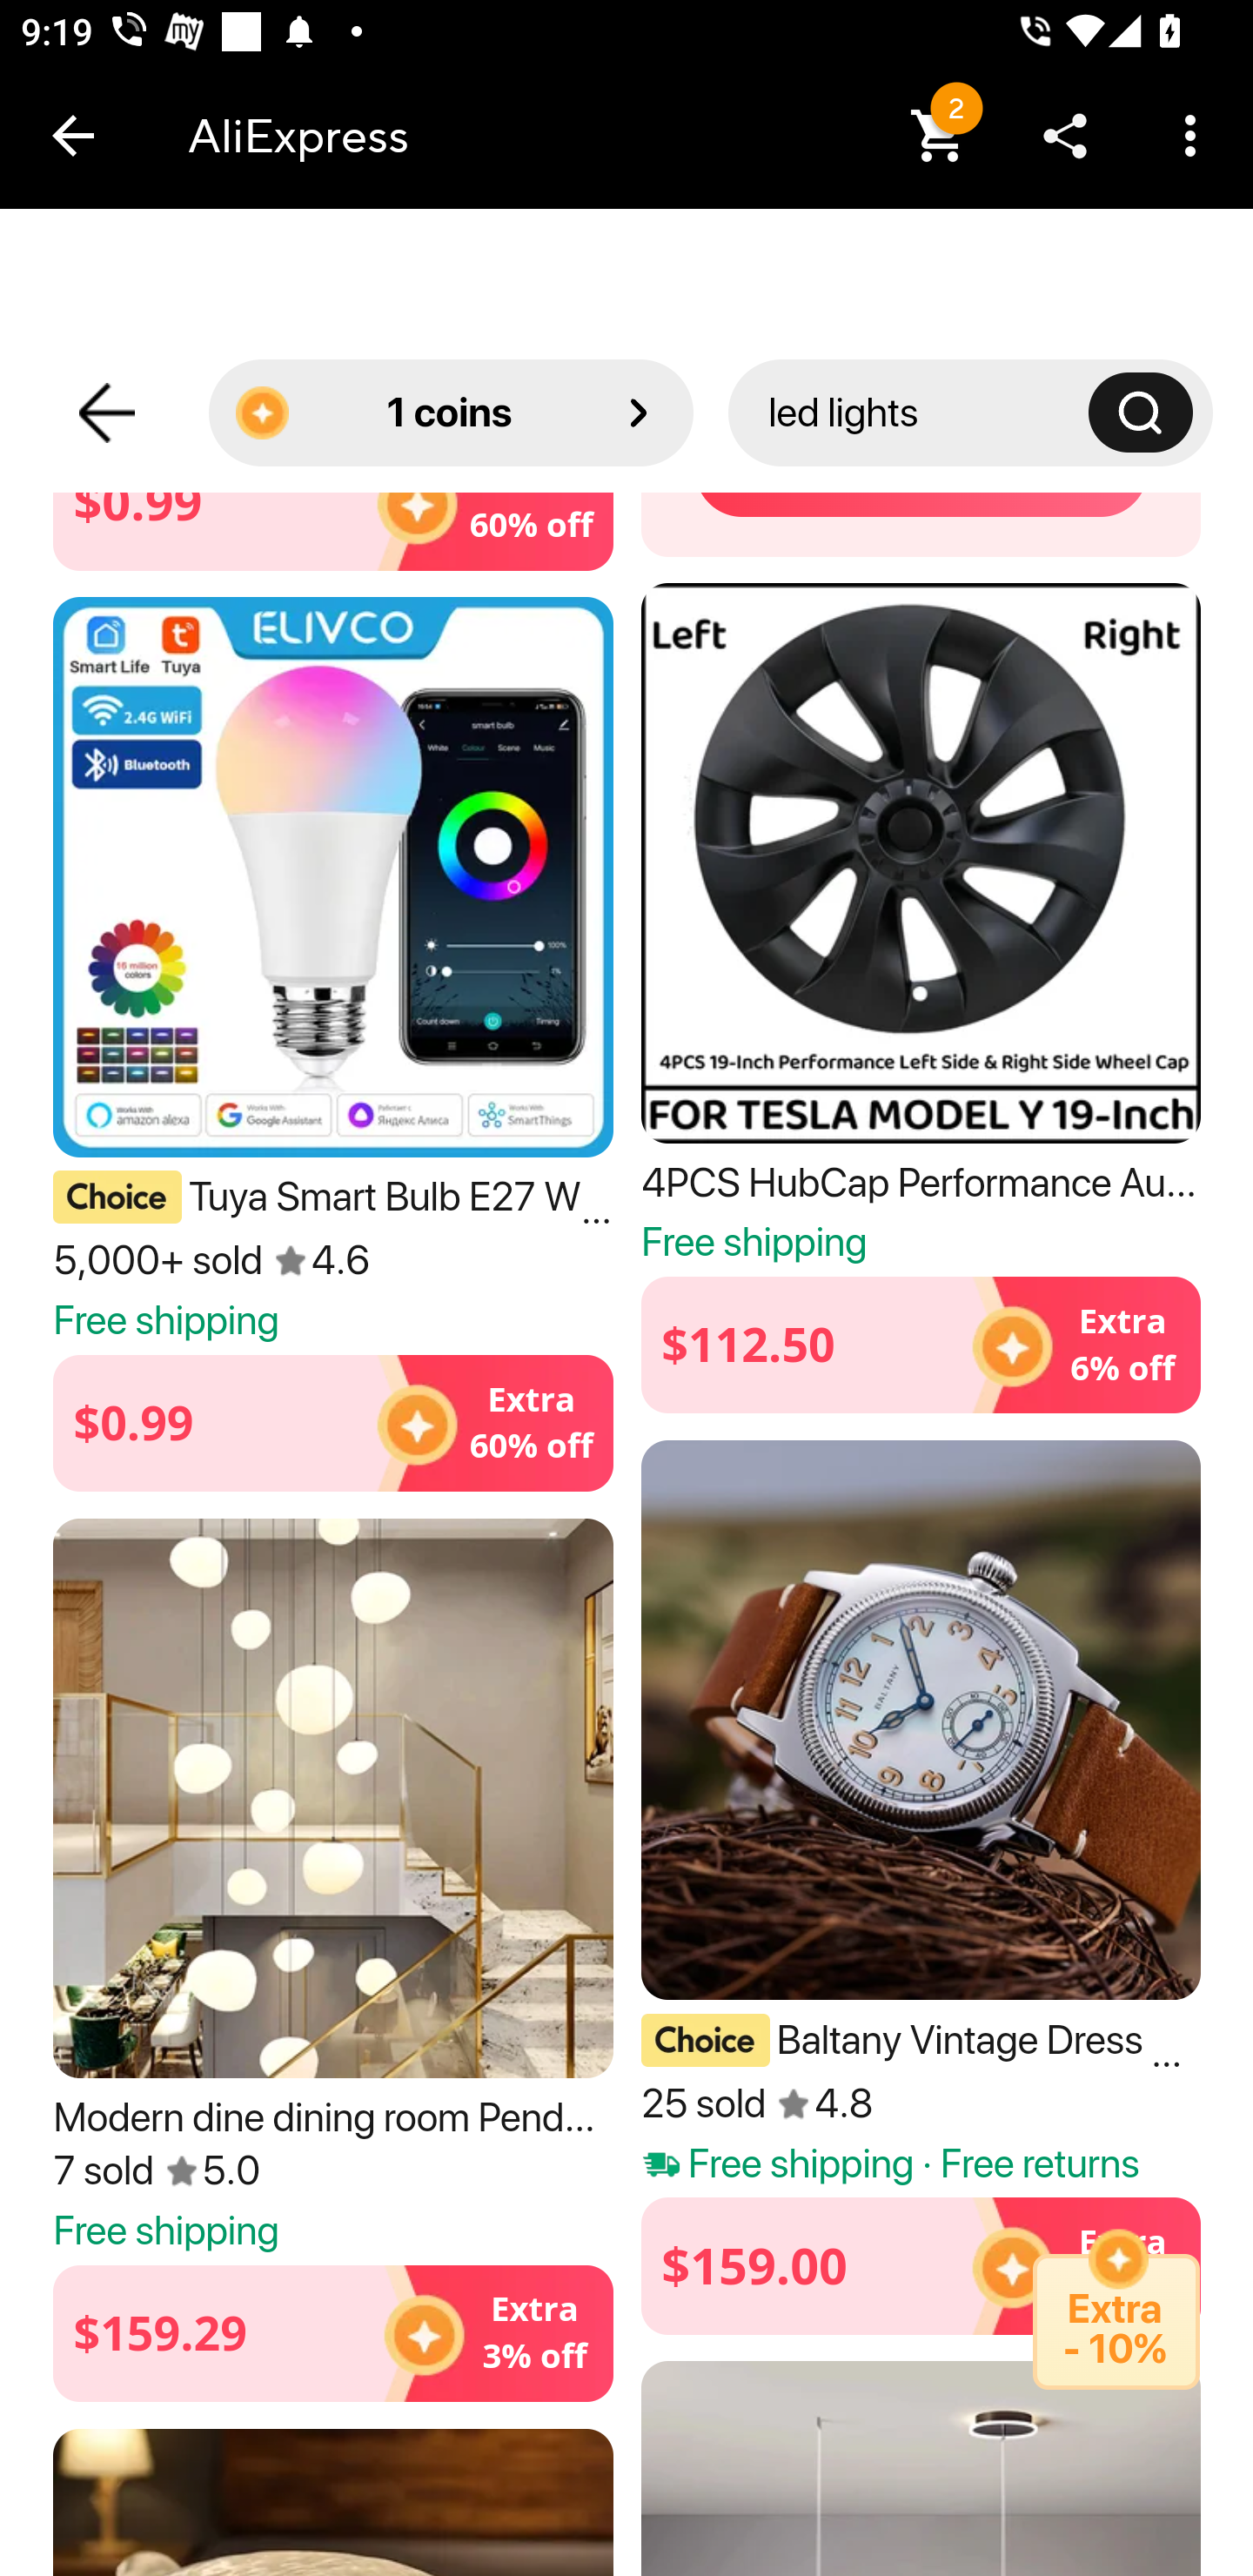  Describe the element at coordinates (928, 413) in the screenshot. I see `led lights` at that location.